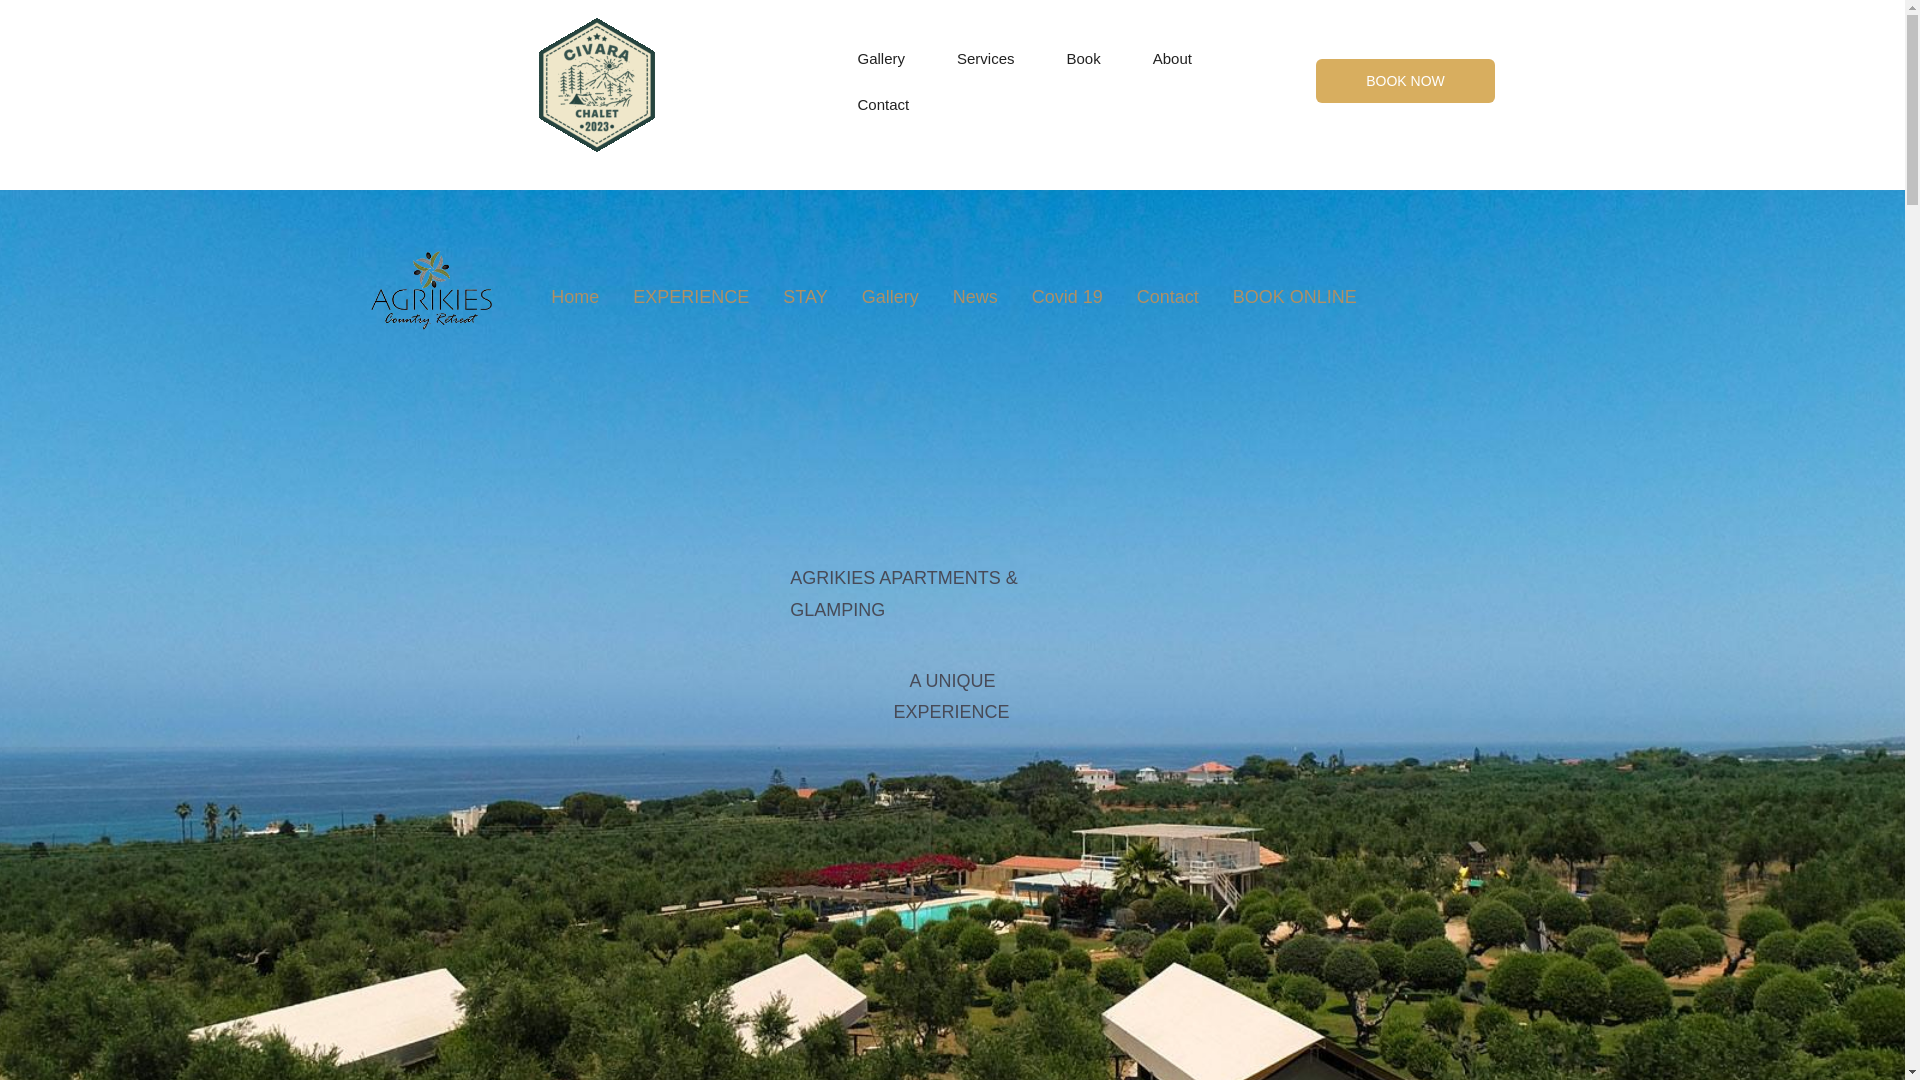  Describe the element at coordinates (1067, 296) in the screenshot. I see `Covid 19` at that location.